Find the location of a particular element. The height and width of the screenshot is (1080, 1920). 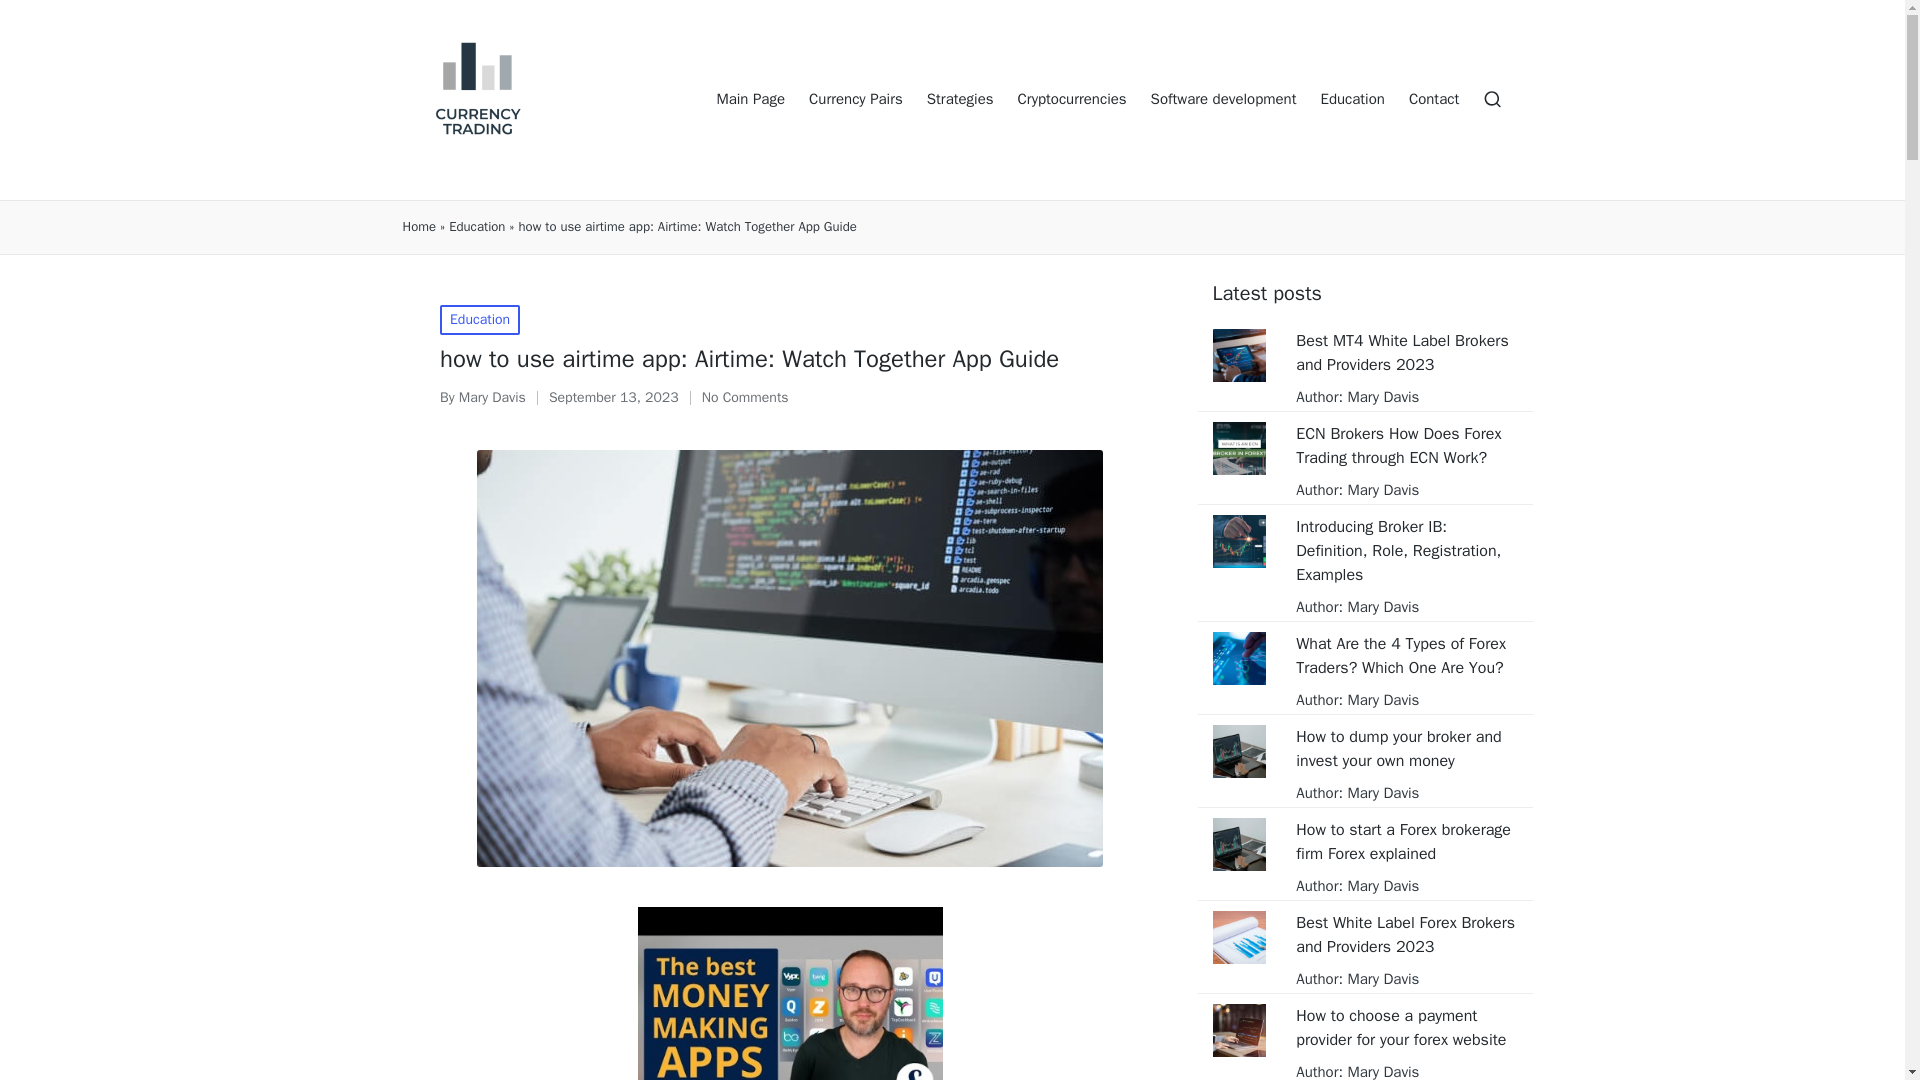

Currency Pairs is located at coordinates (855, 100).